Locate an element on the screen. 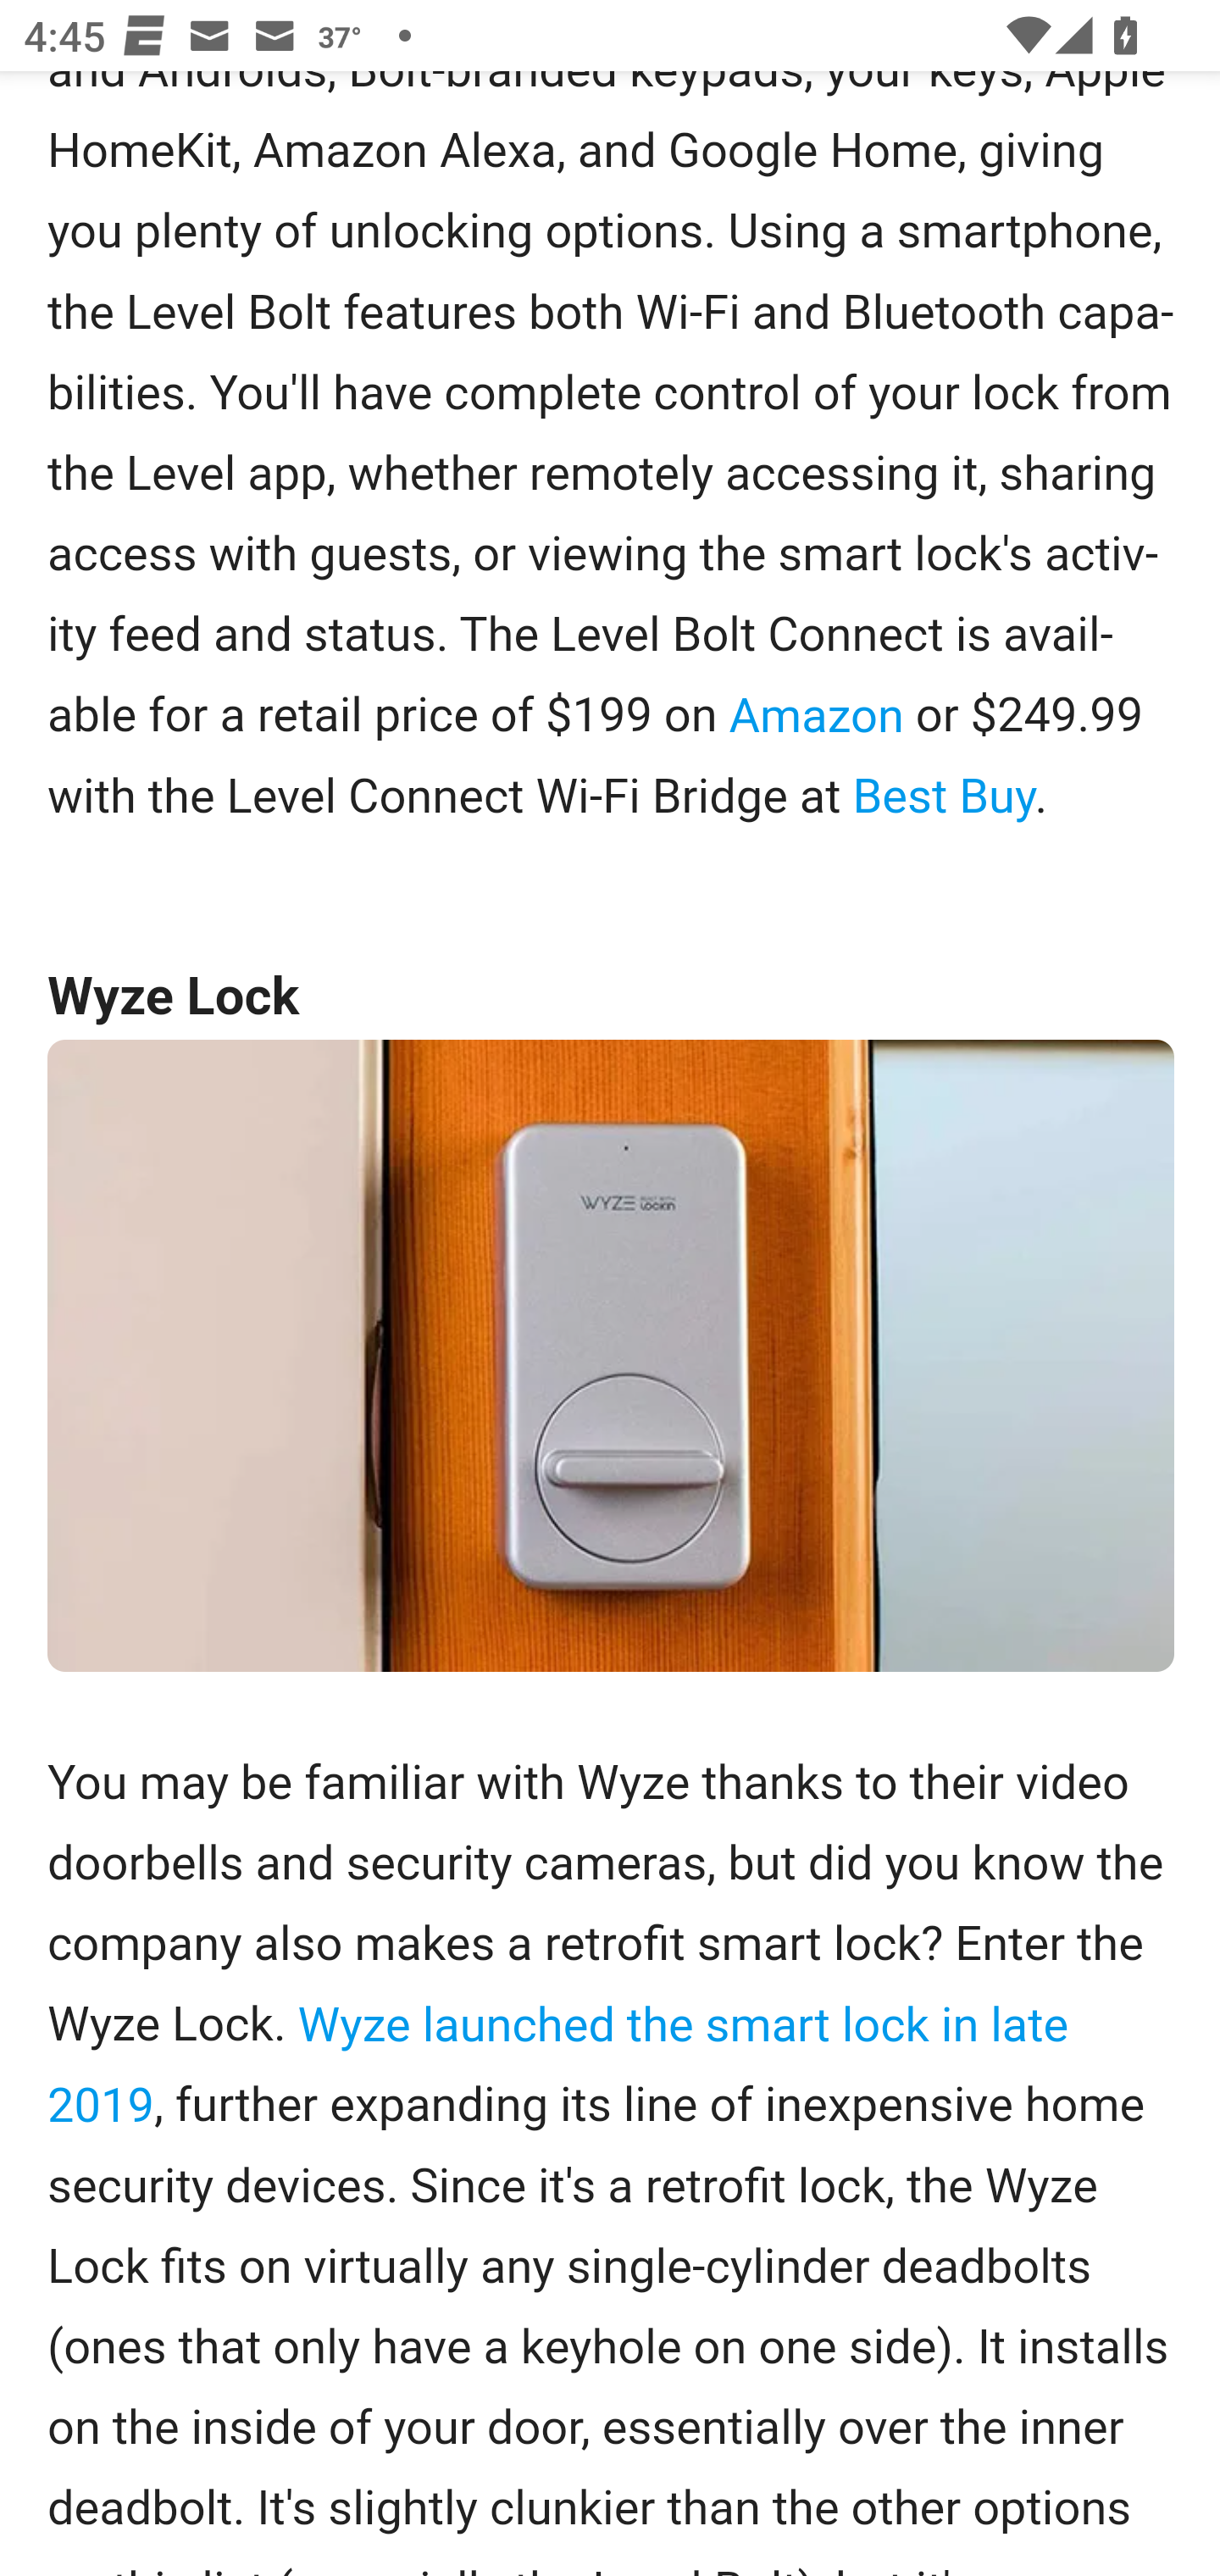  Amazon is located at coordinates (815, 713).